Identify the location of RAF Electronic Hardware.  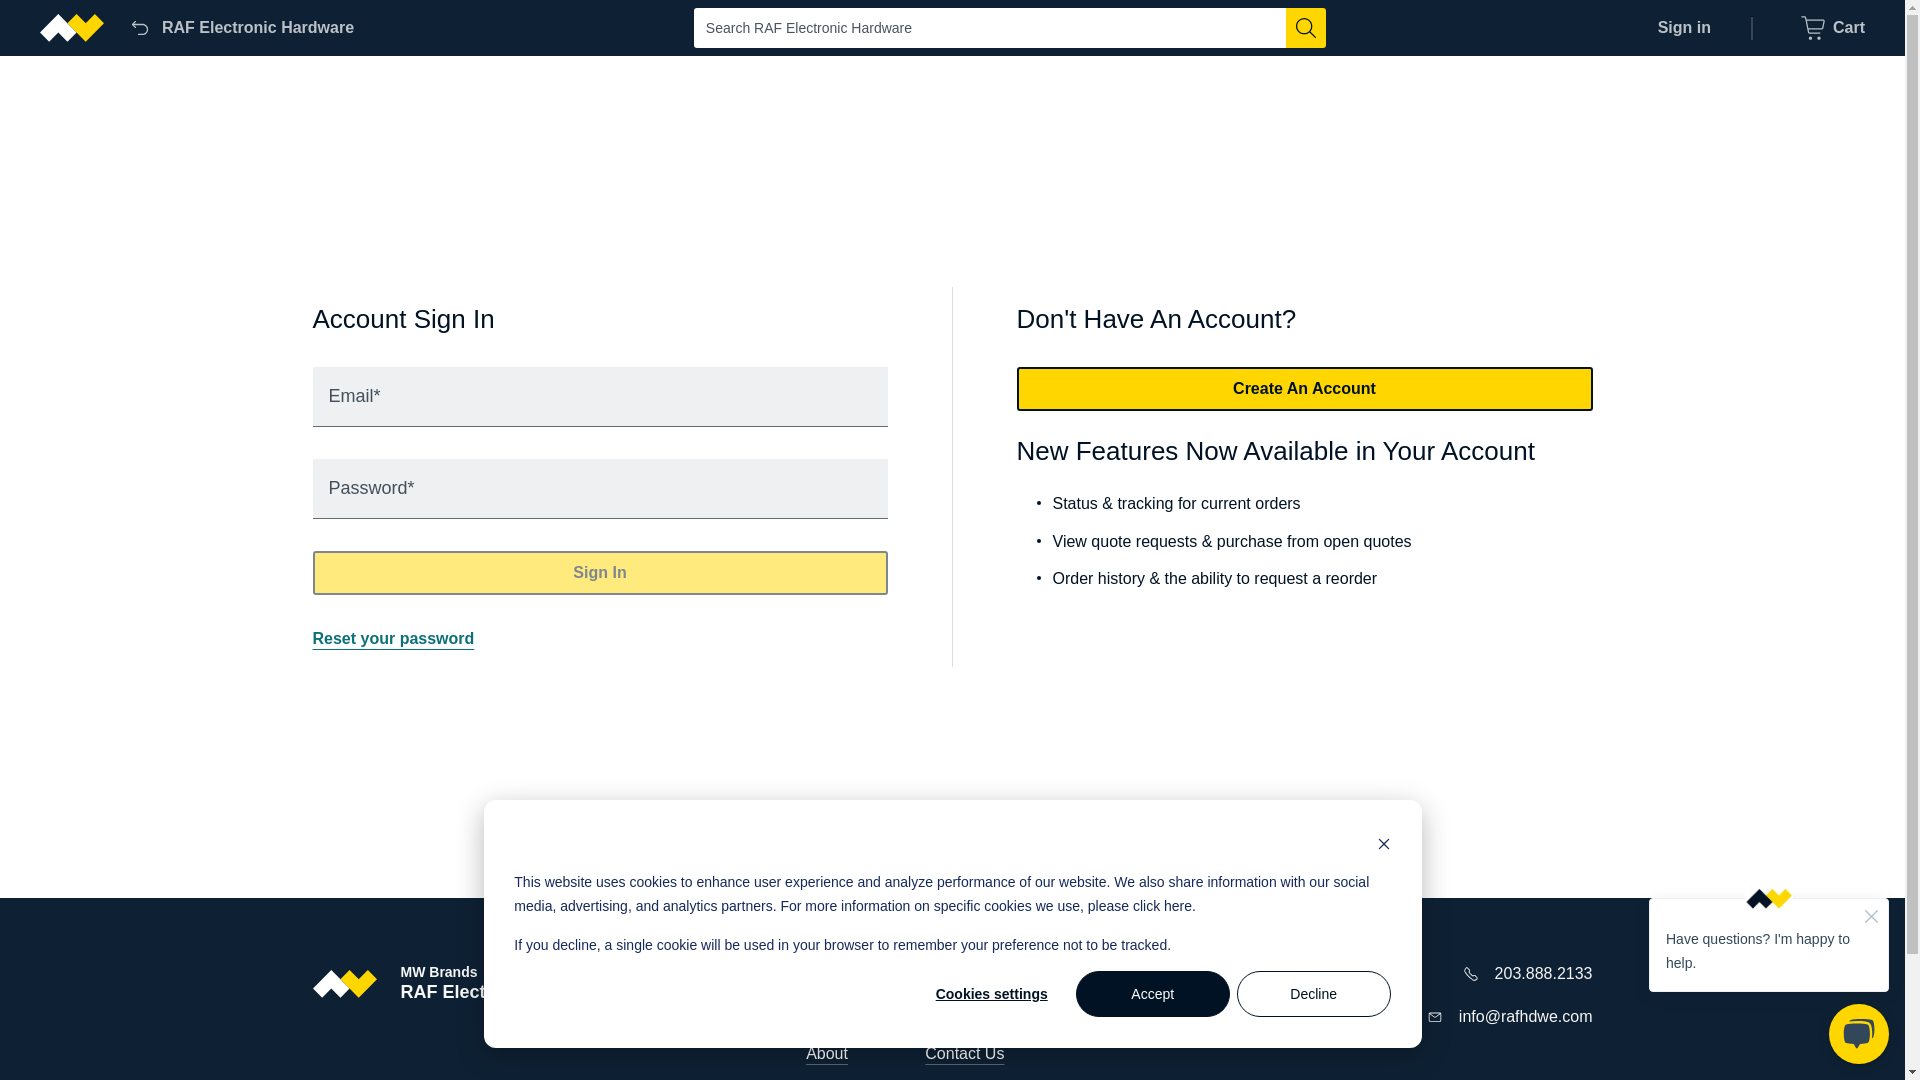
(240, 28).